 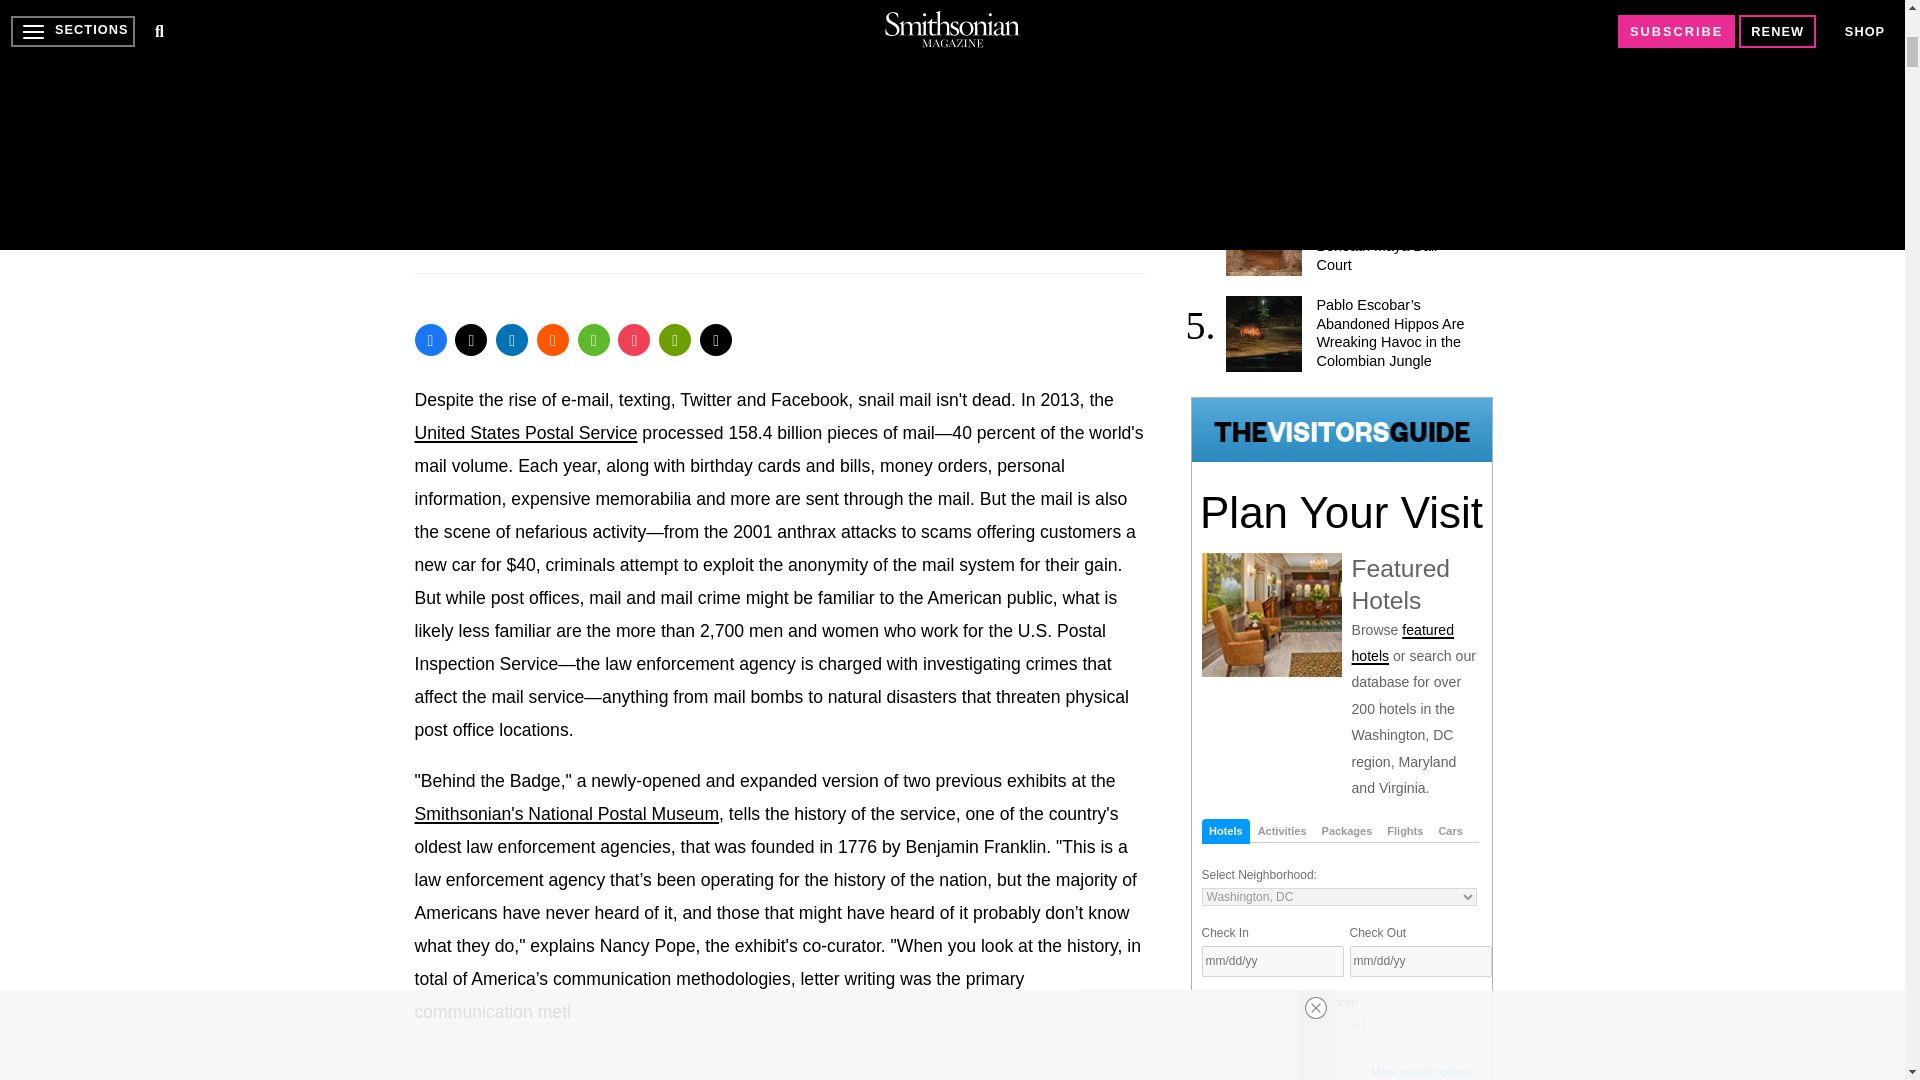 I want to click on Search, so click(x=1242, y=1066).